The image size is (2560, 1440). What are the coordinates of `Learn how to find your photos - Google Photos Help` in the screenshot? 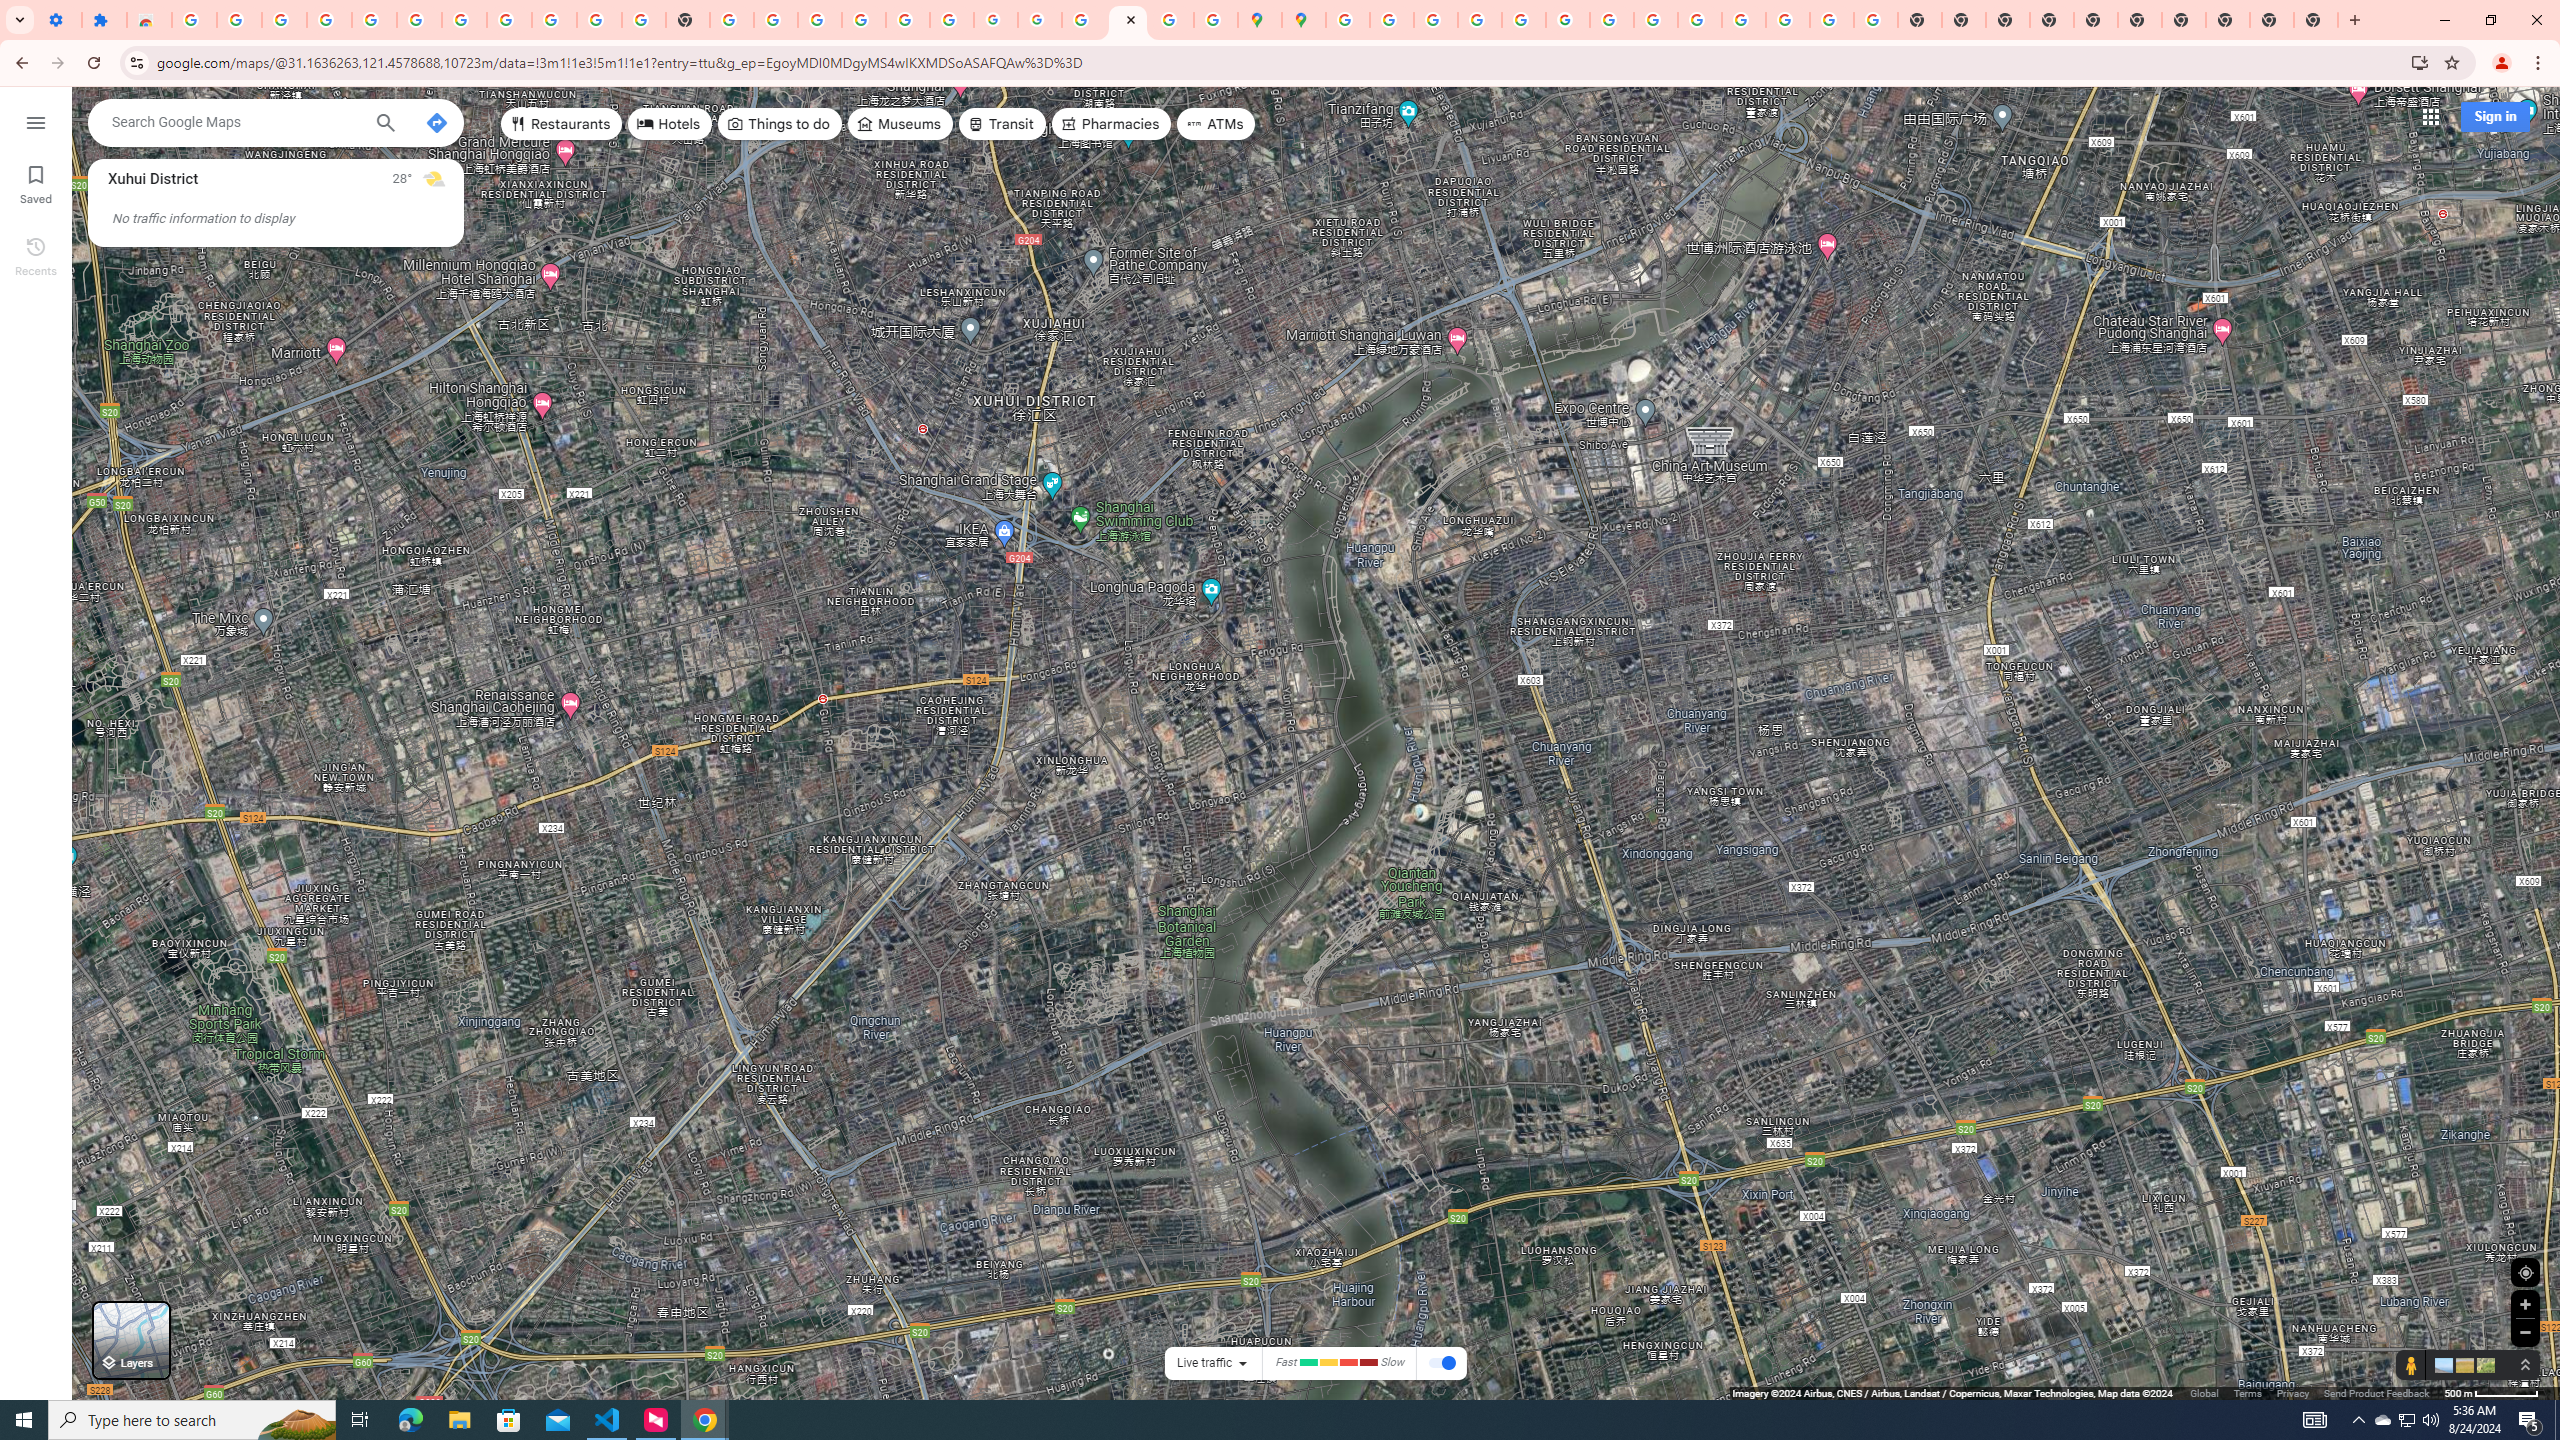 It's located at (375, 20).